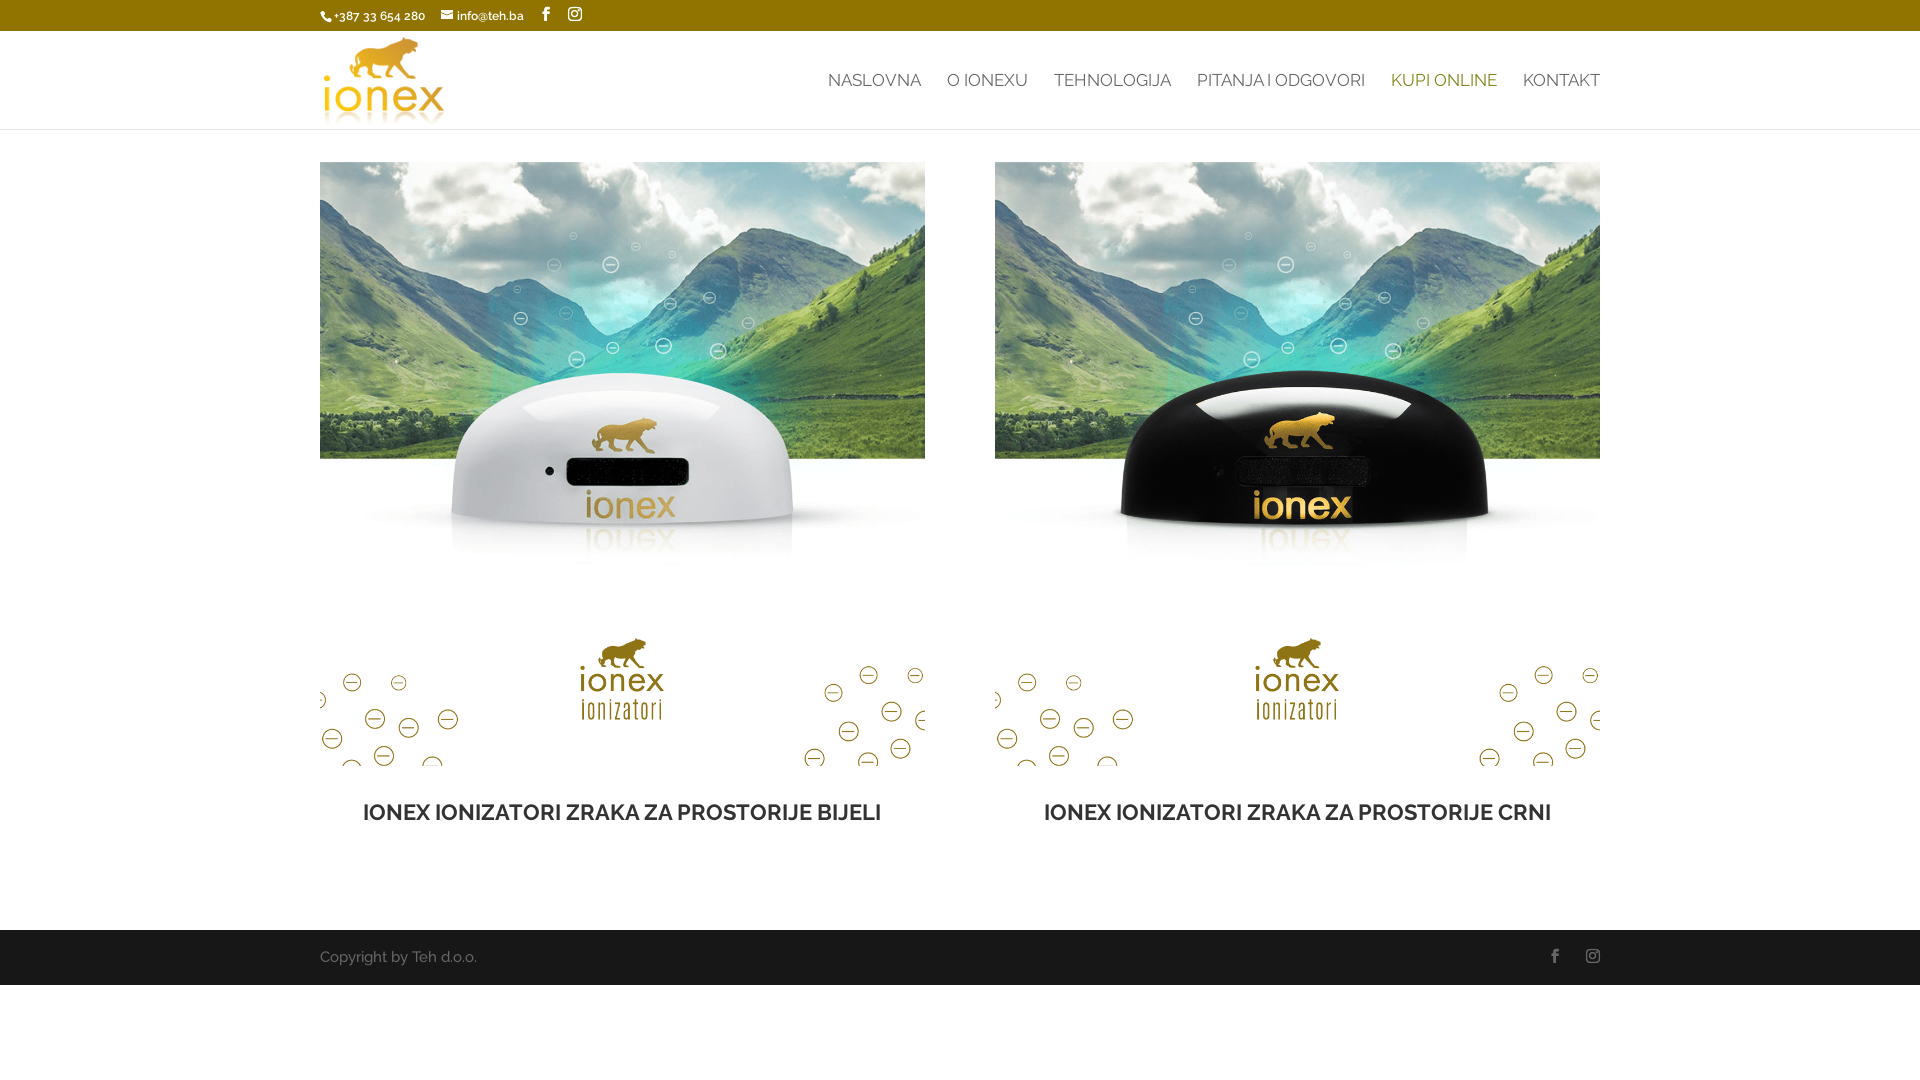  Describe the element at coordinates (482, 16) in the screenshot. I see `info@teh.ba` at that location.